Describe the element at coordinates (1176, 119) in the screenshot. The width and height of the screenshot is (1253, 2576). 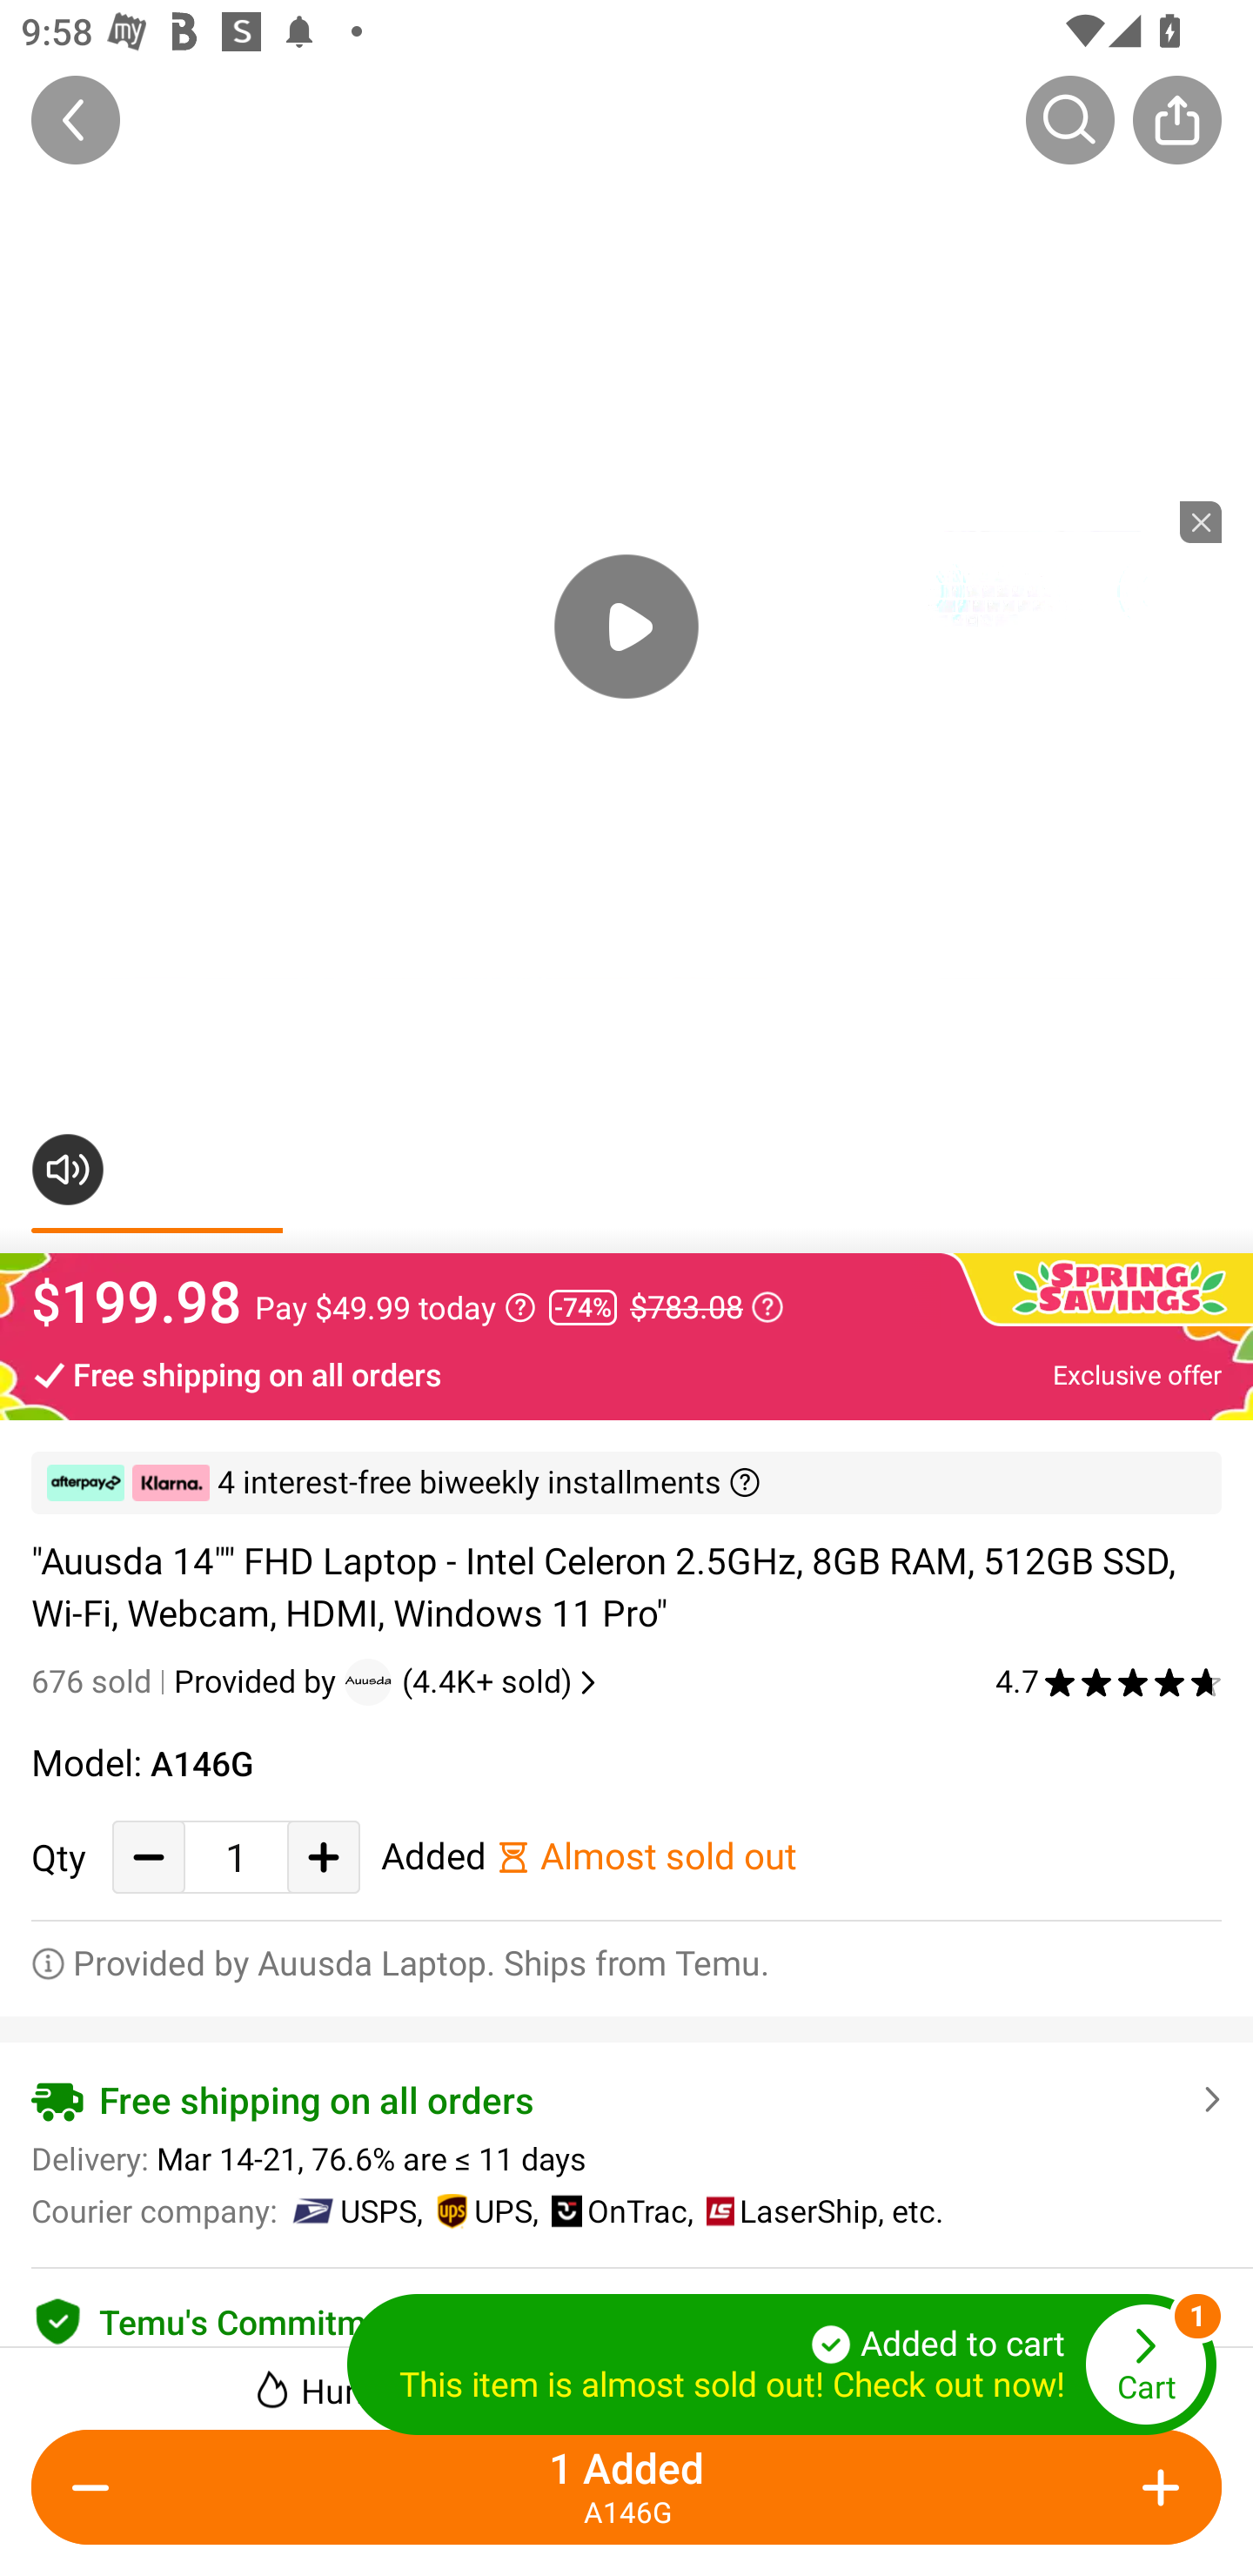
I see `Share` at that location.